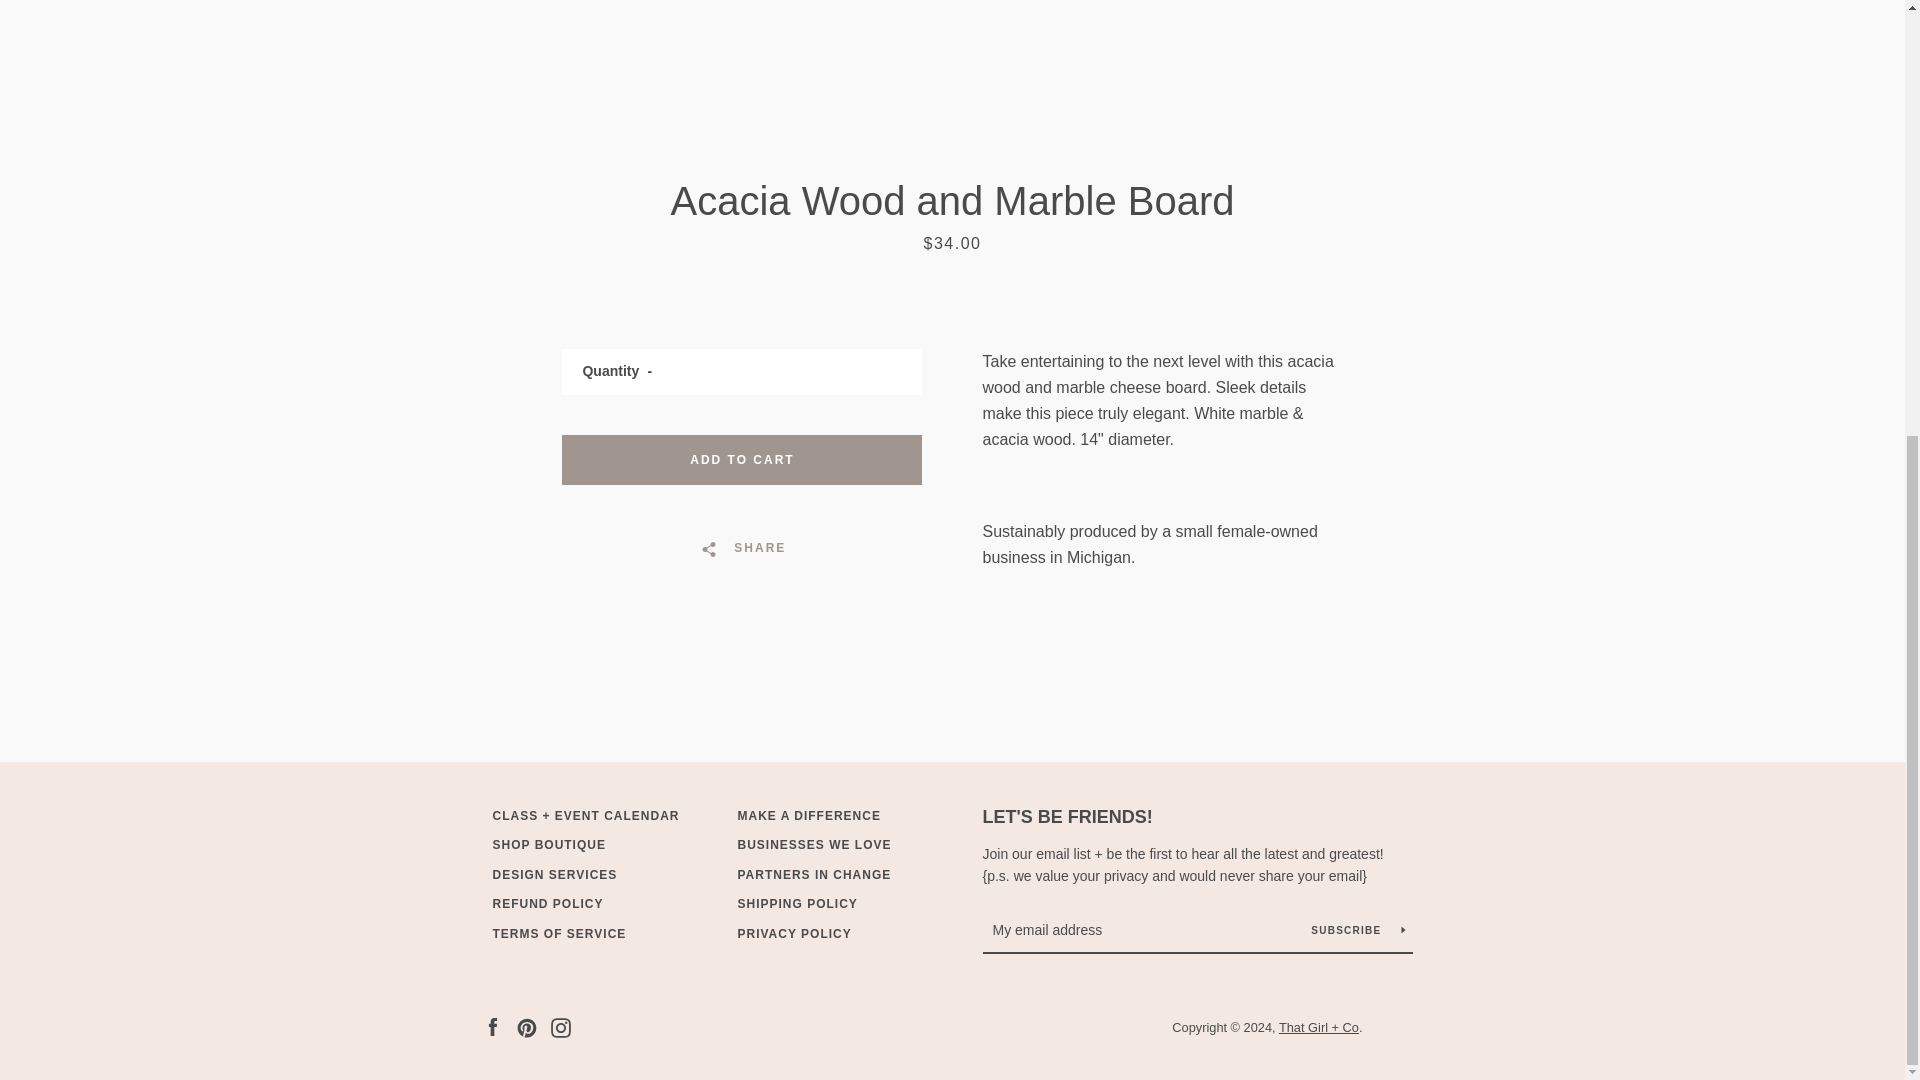  I want to click on ADD TO CART, so click(742, 460).